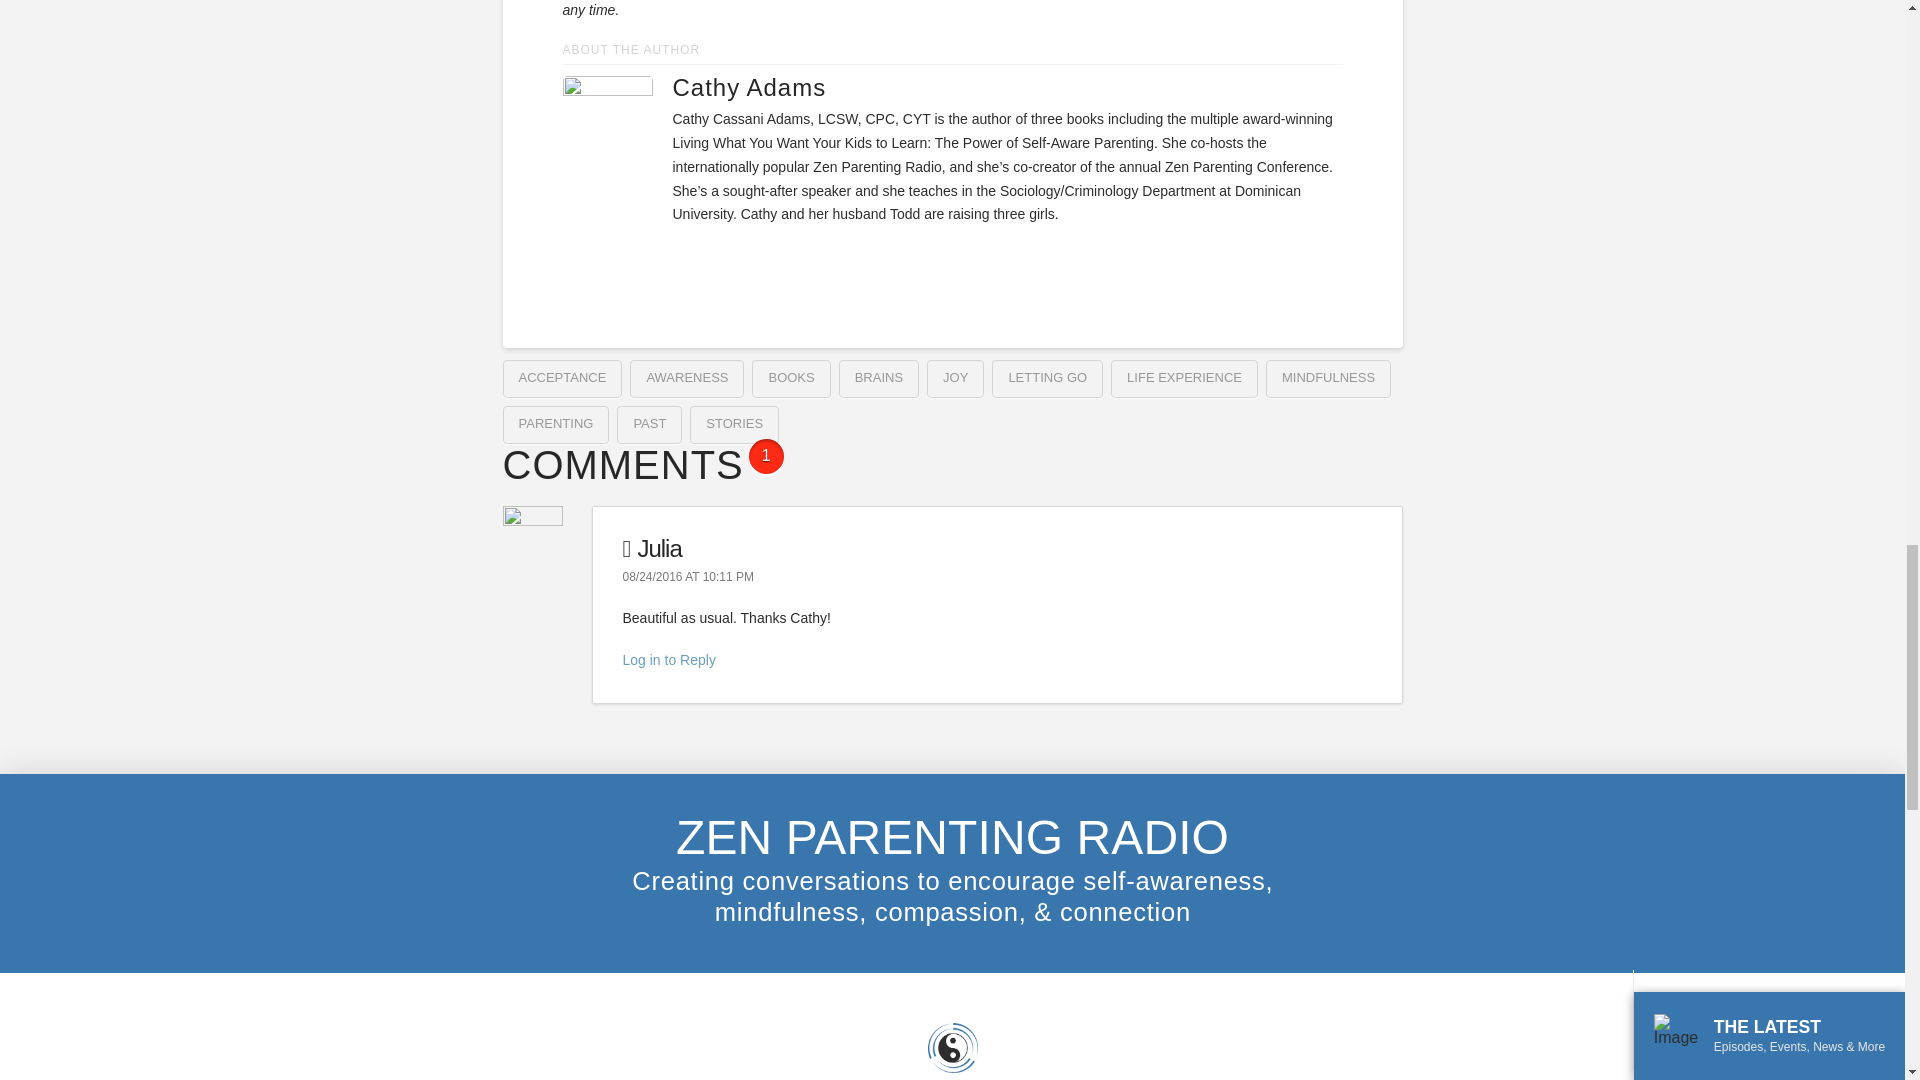 Image resolution: width=1920 pixels, height=1080 pixels. I want to click on AWARENESS, so click(686, 378).